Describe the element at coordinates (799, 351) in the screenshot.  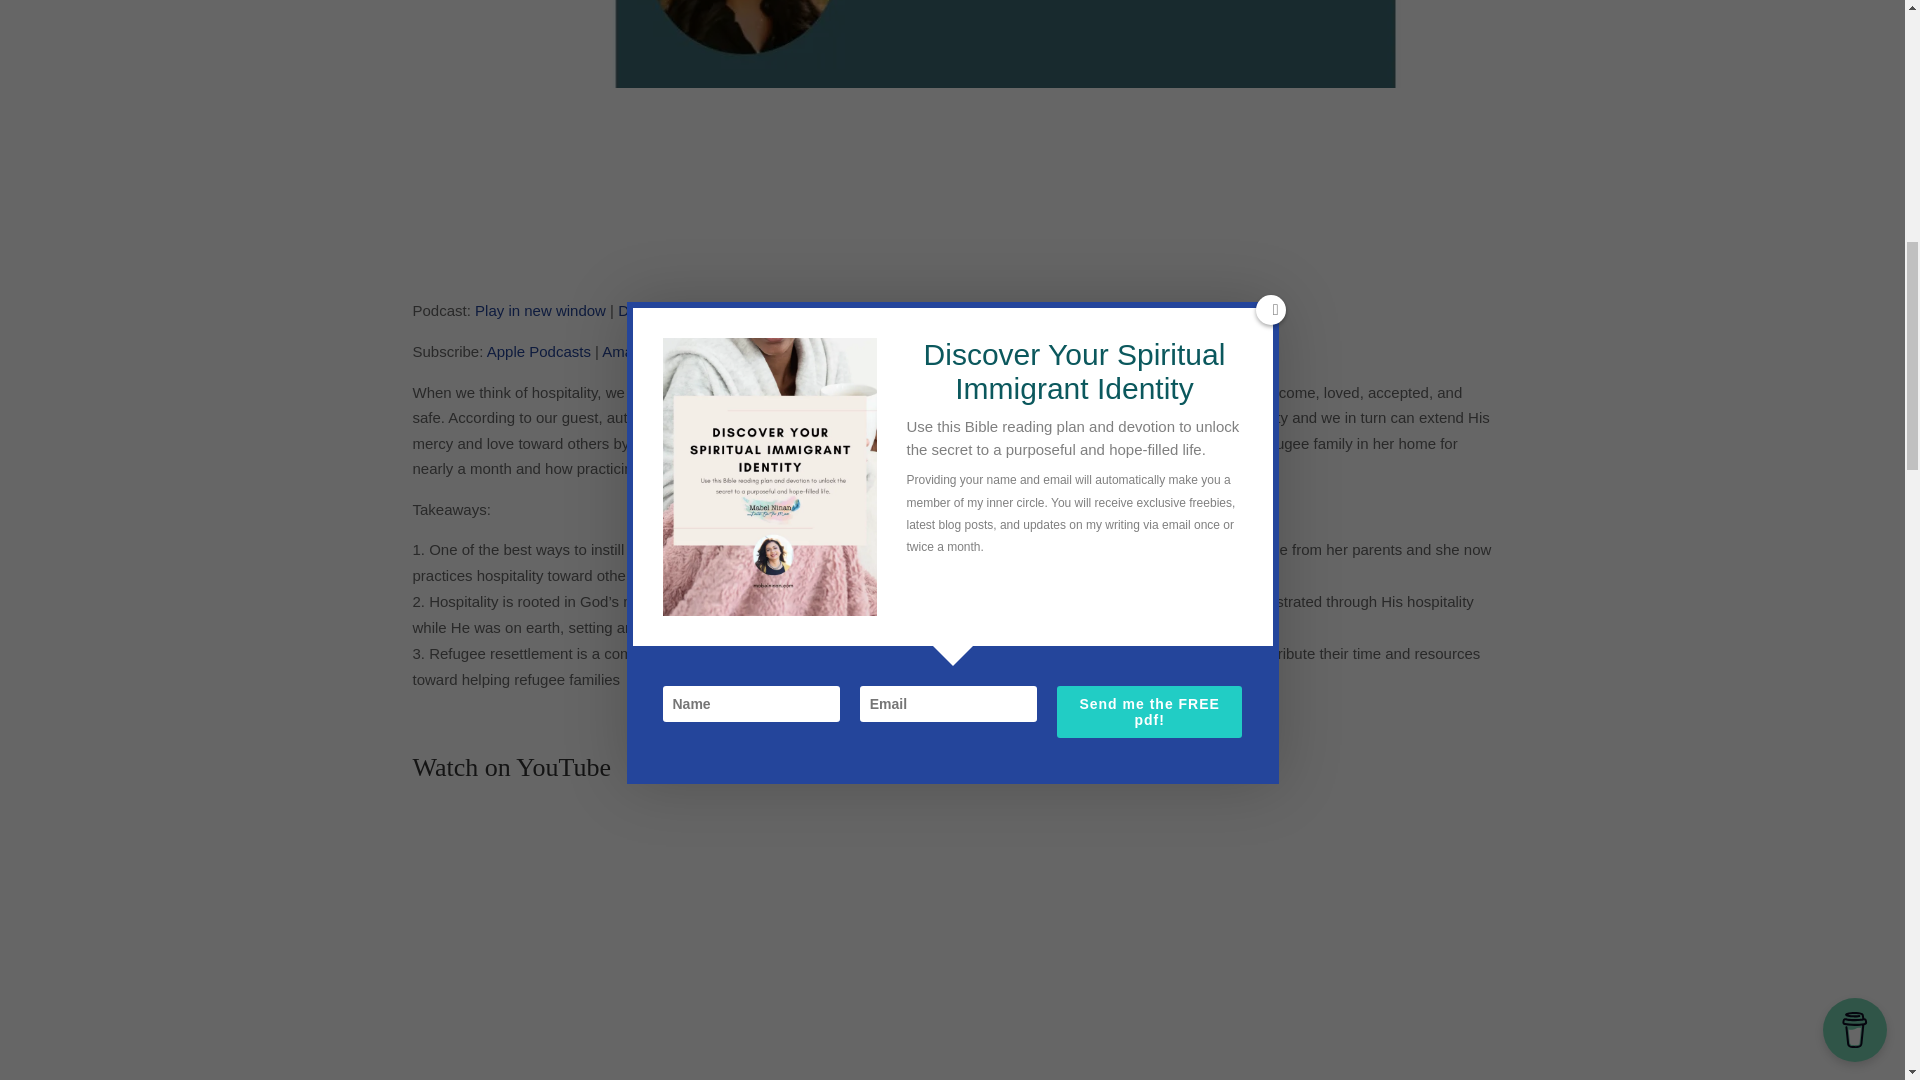
I see `Blubrry` at that location.